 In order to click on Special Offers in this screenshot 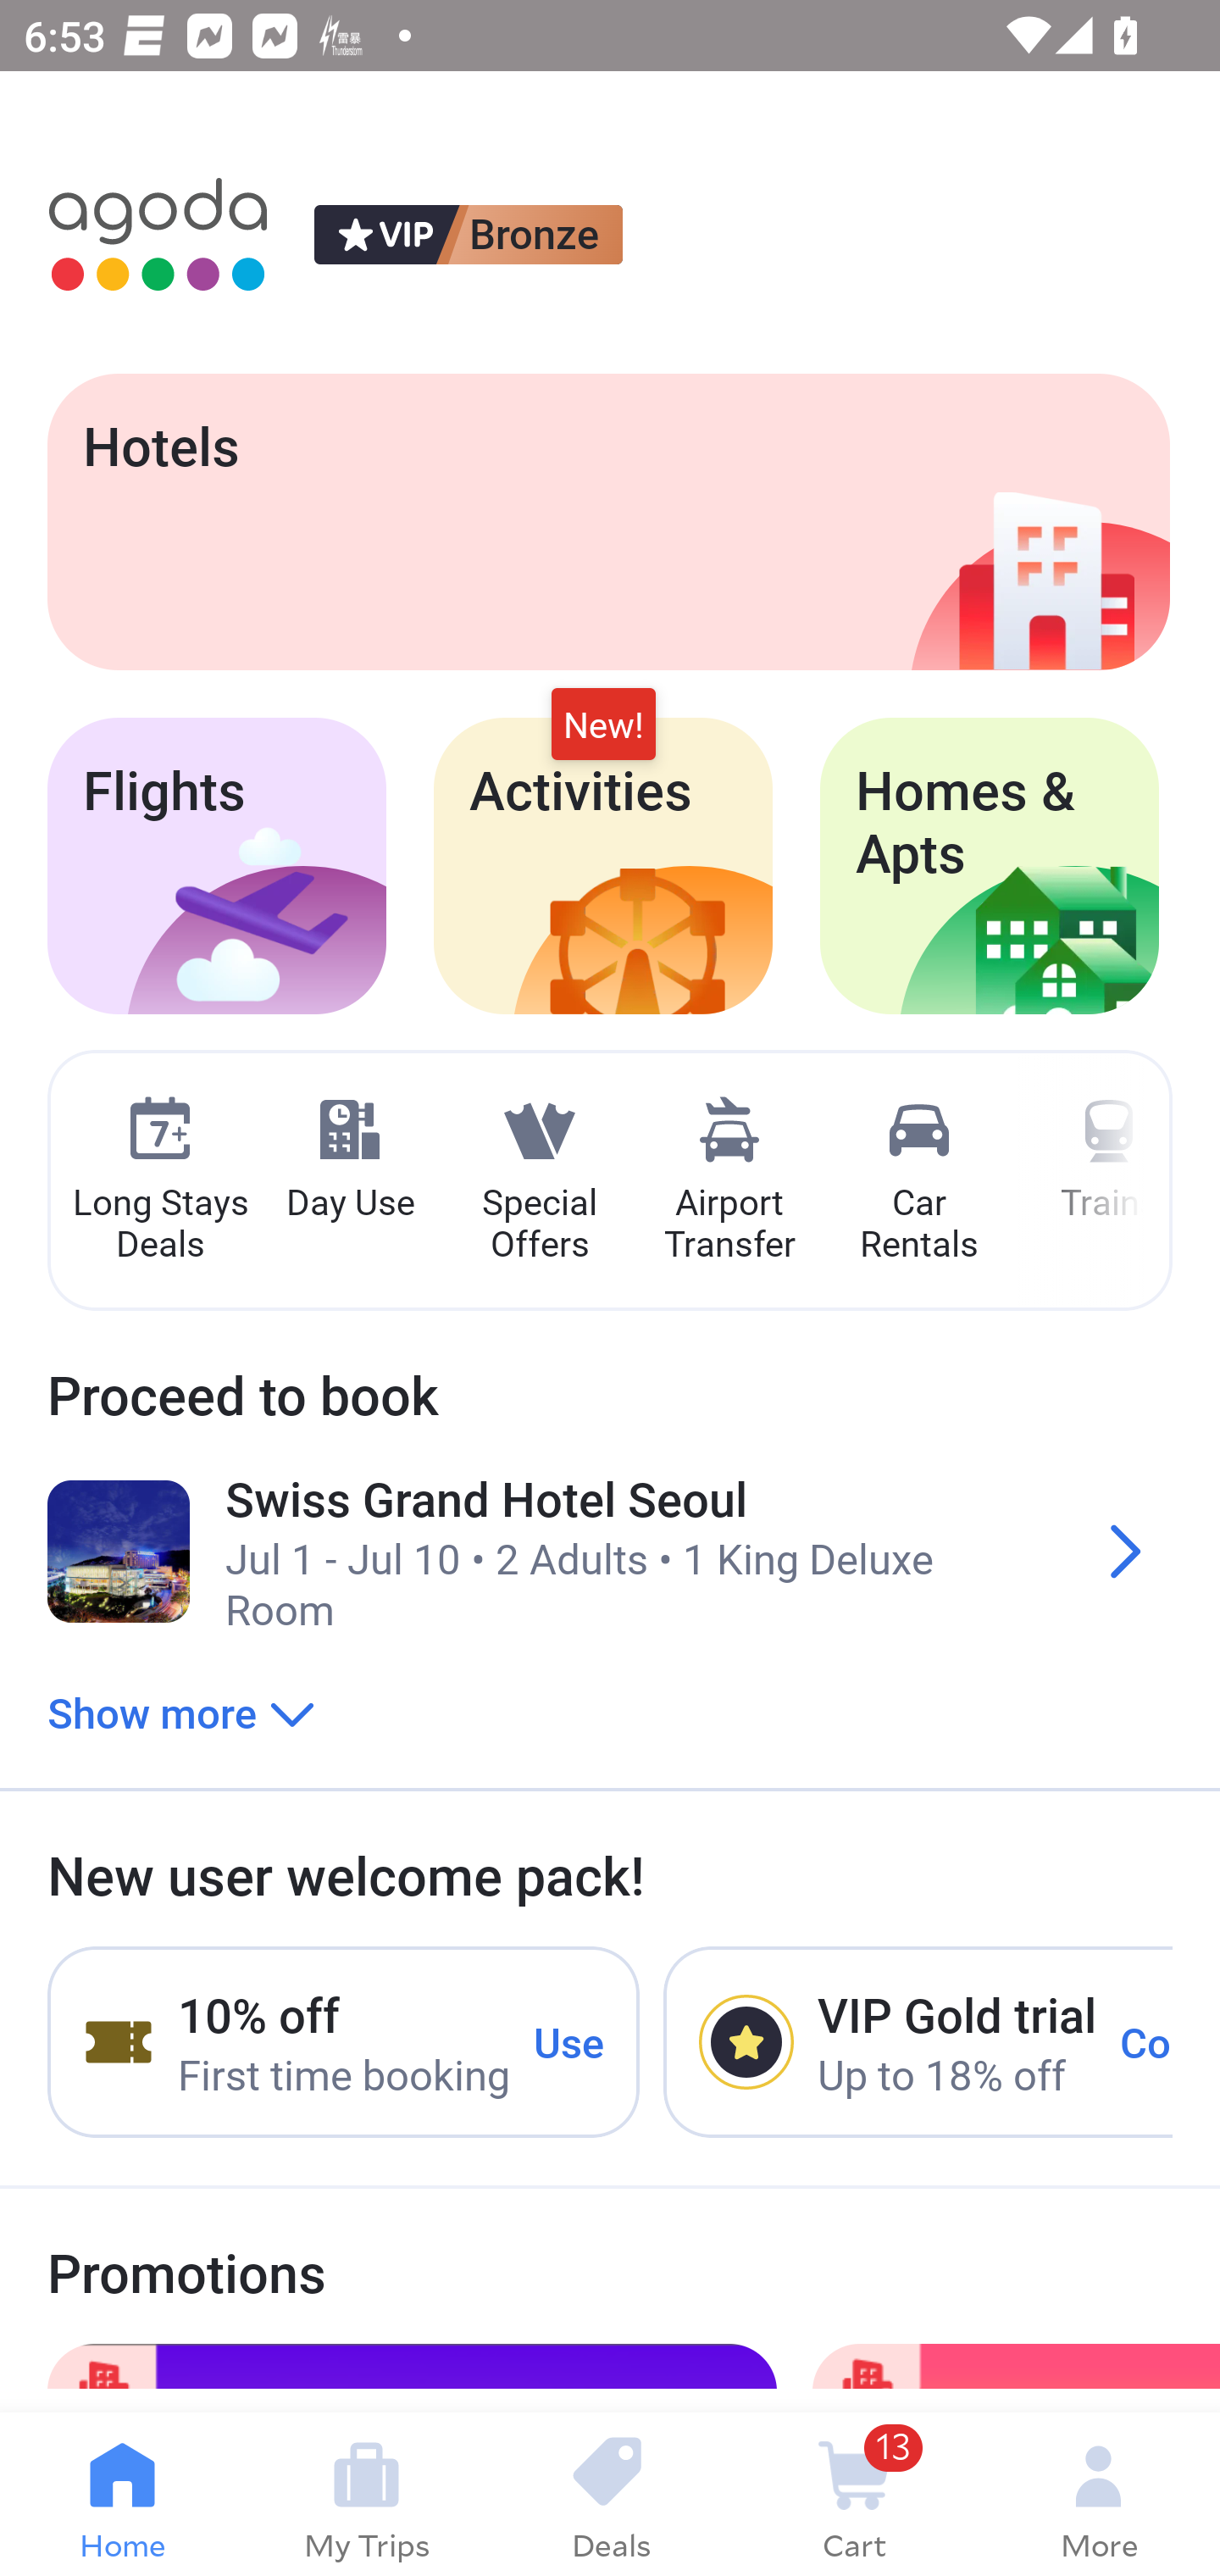, I will do `click(539, 1181)`.